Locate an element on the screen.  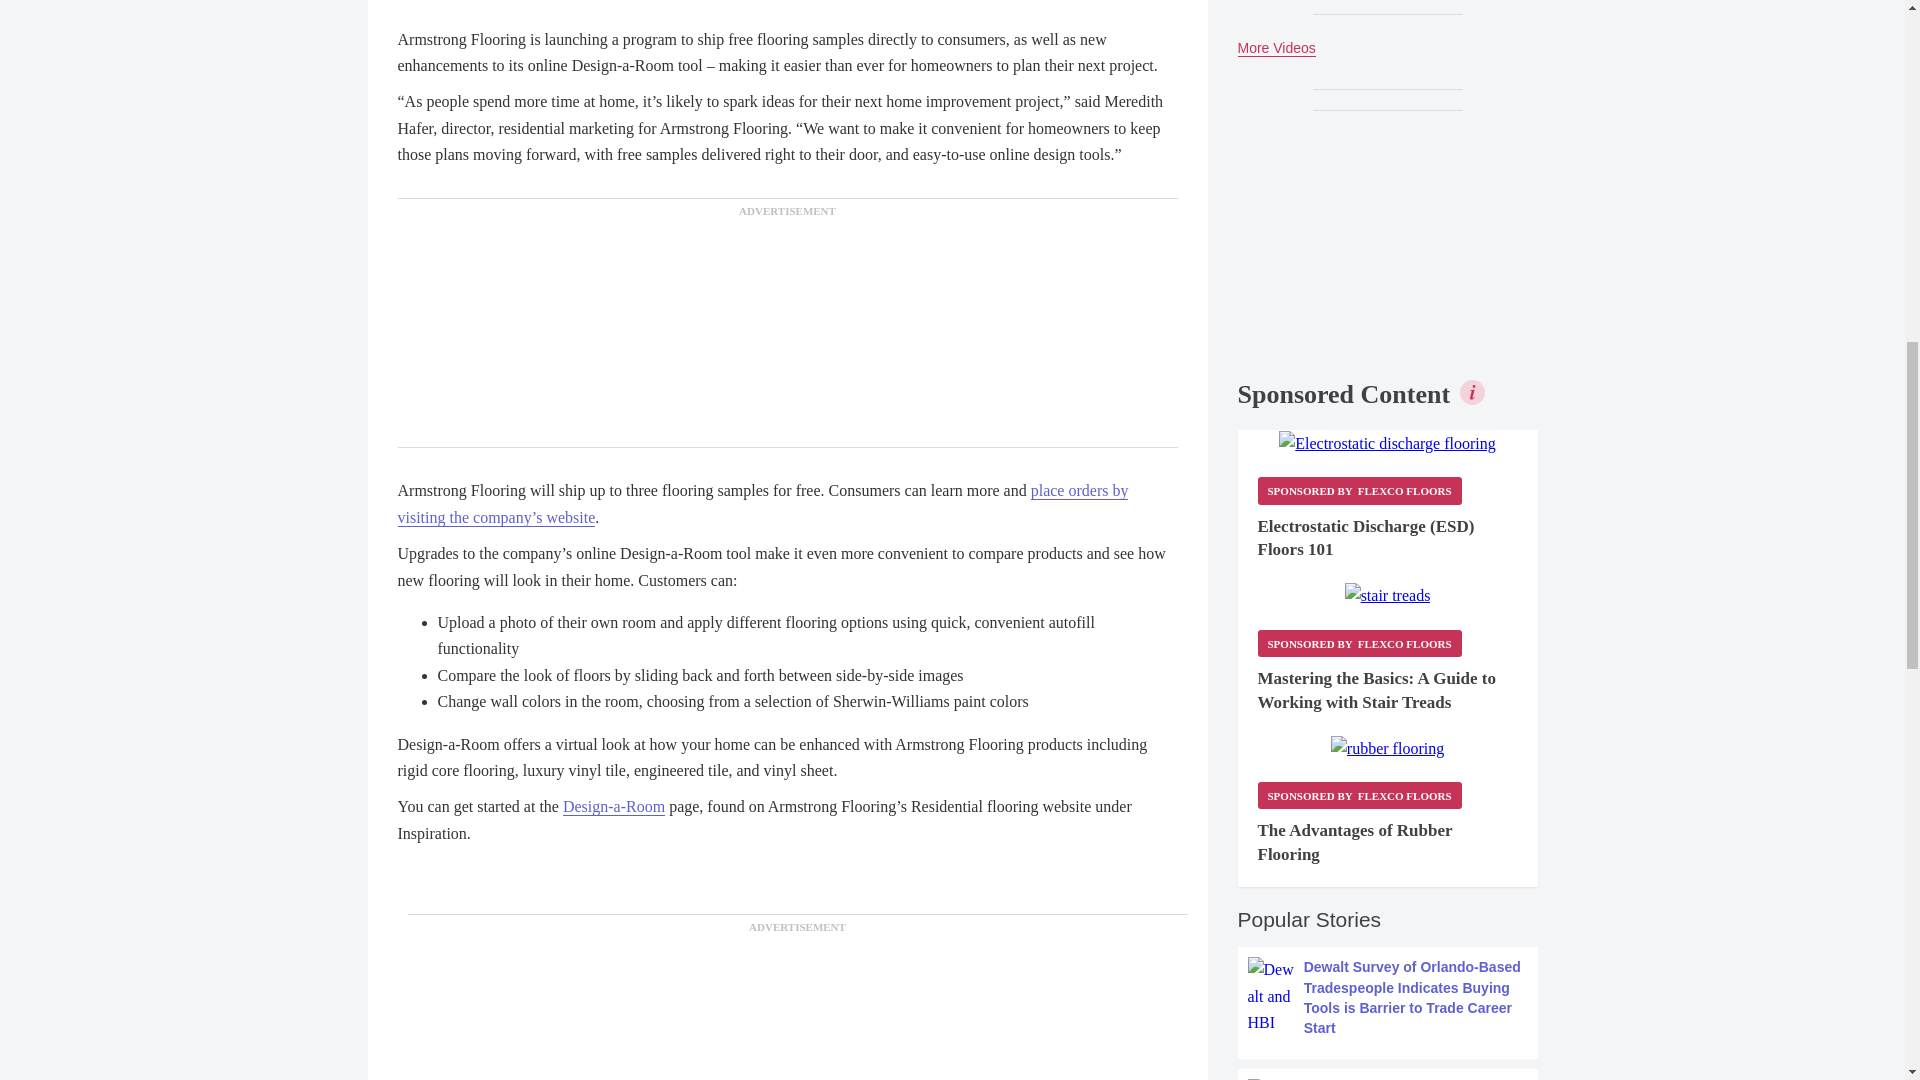
ESD flooring is located at coordinates (1386, 443).